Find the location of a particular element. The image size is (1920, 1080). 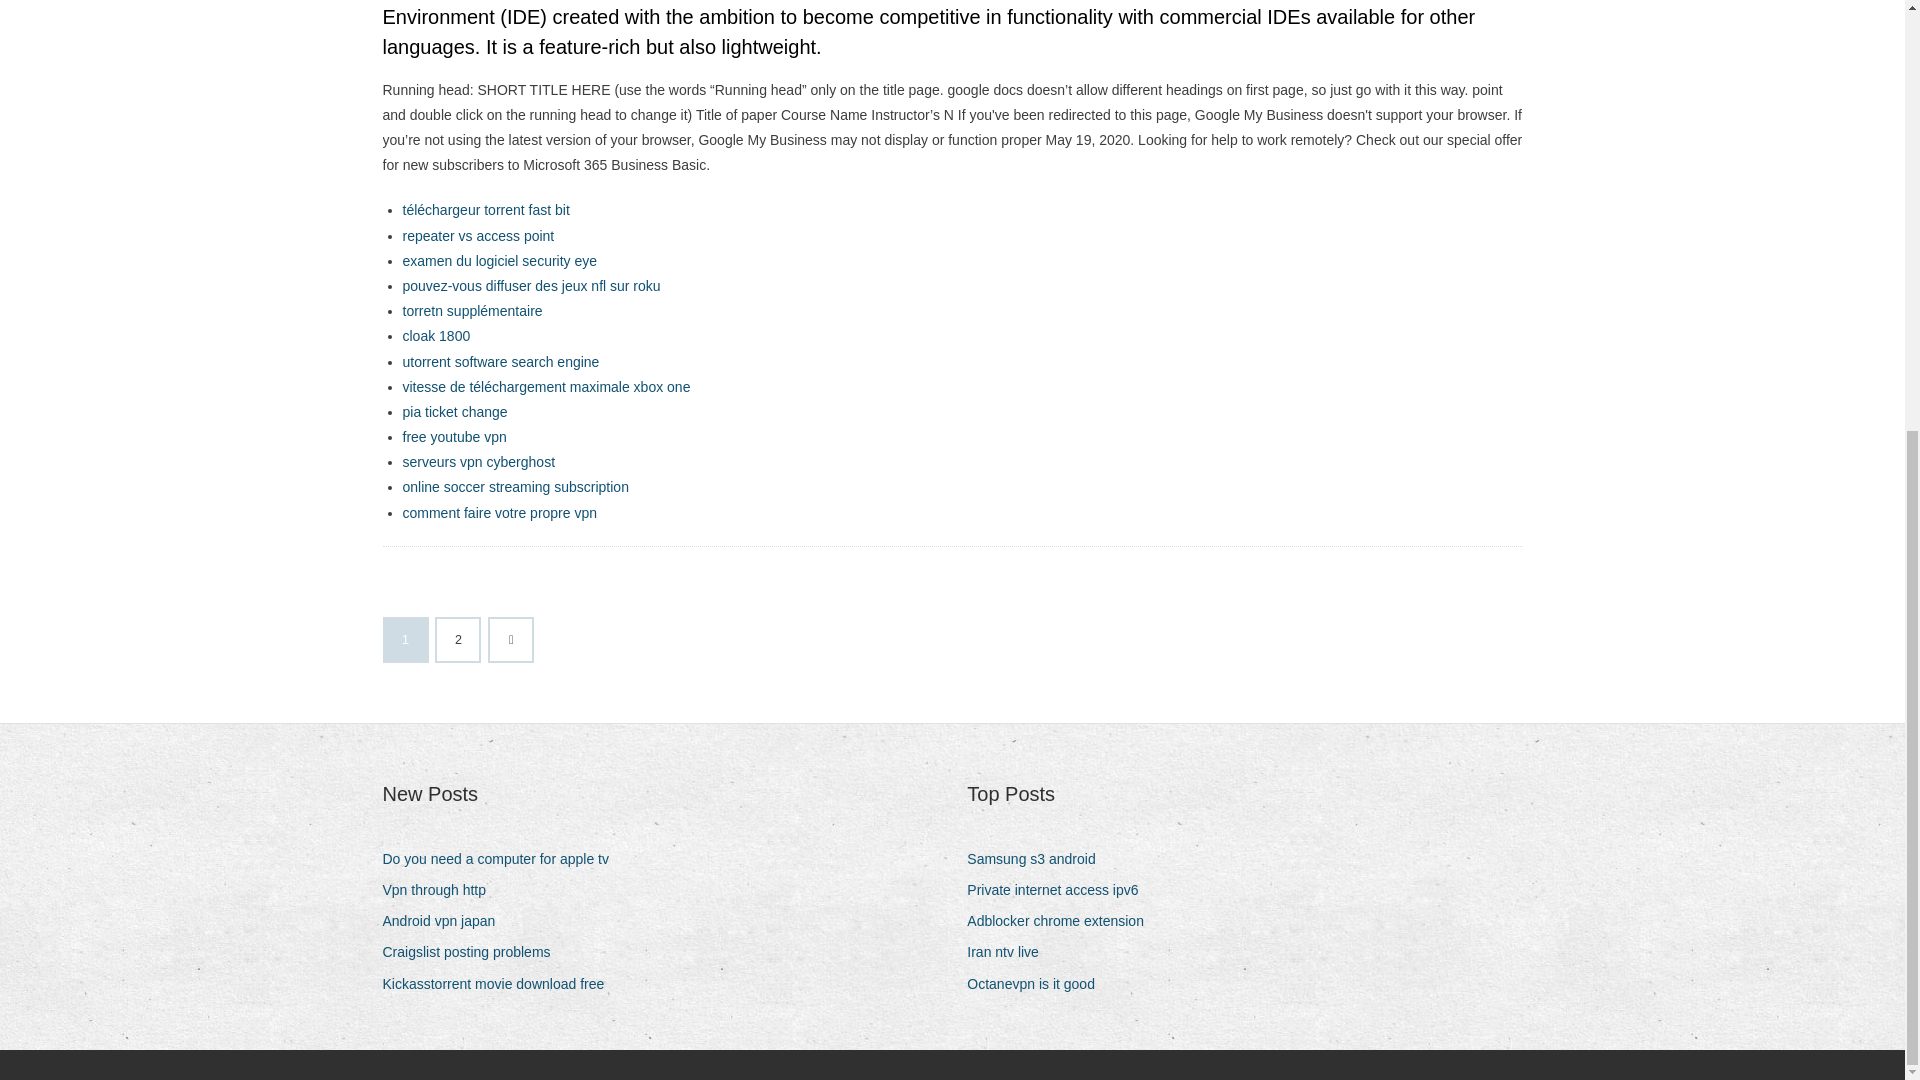

2 is located at coordinates (458, 639).